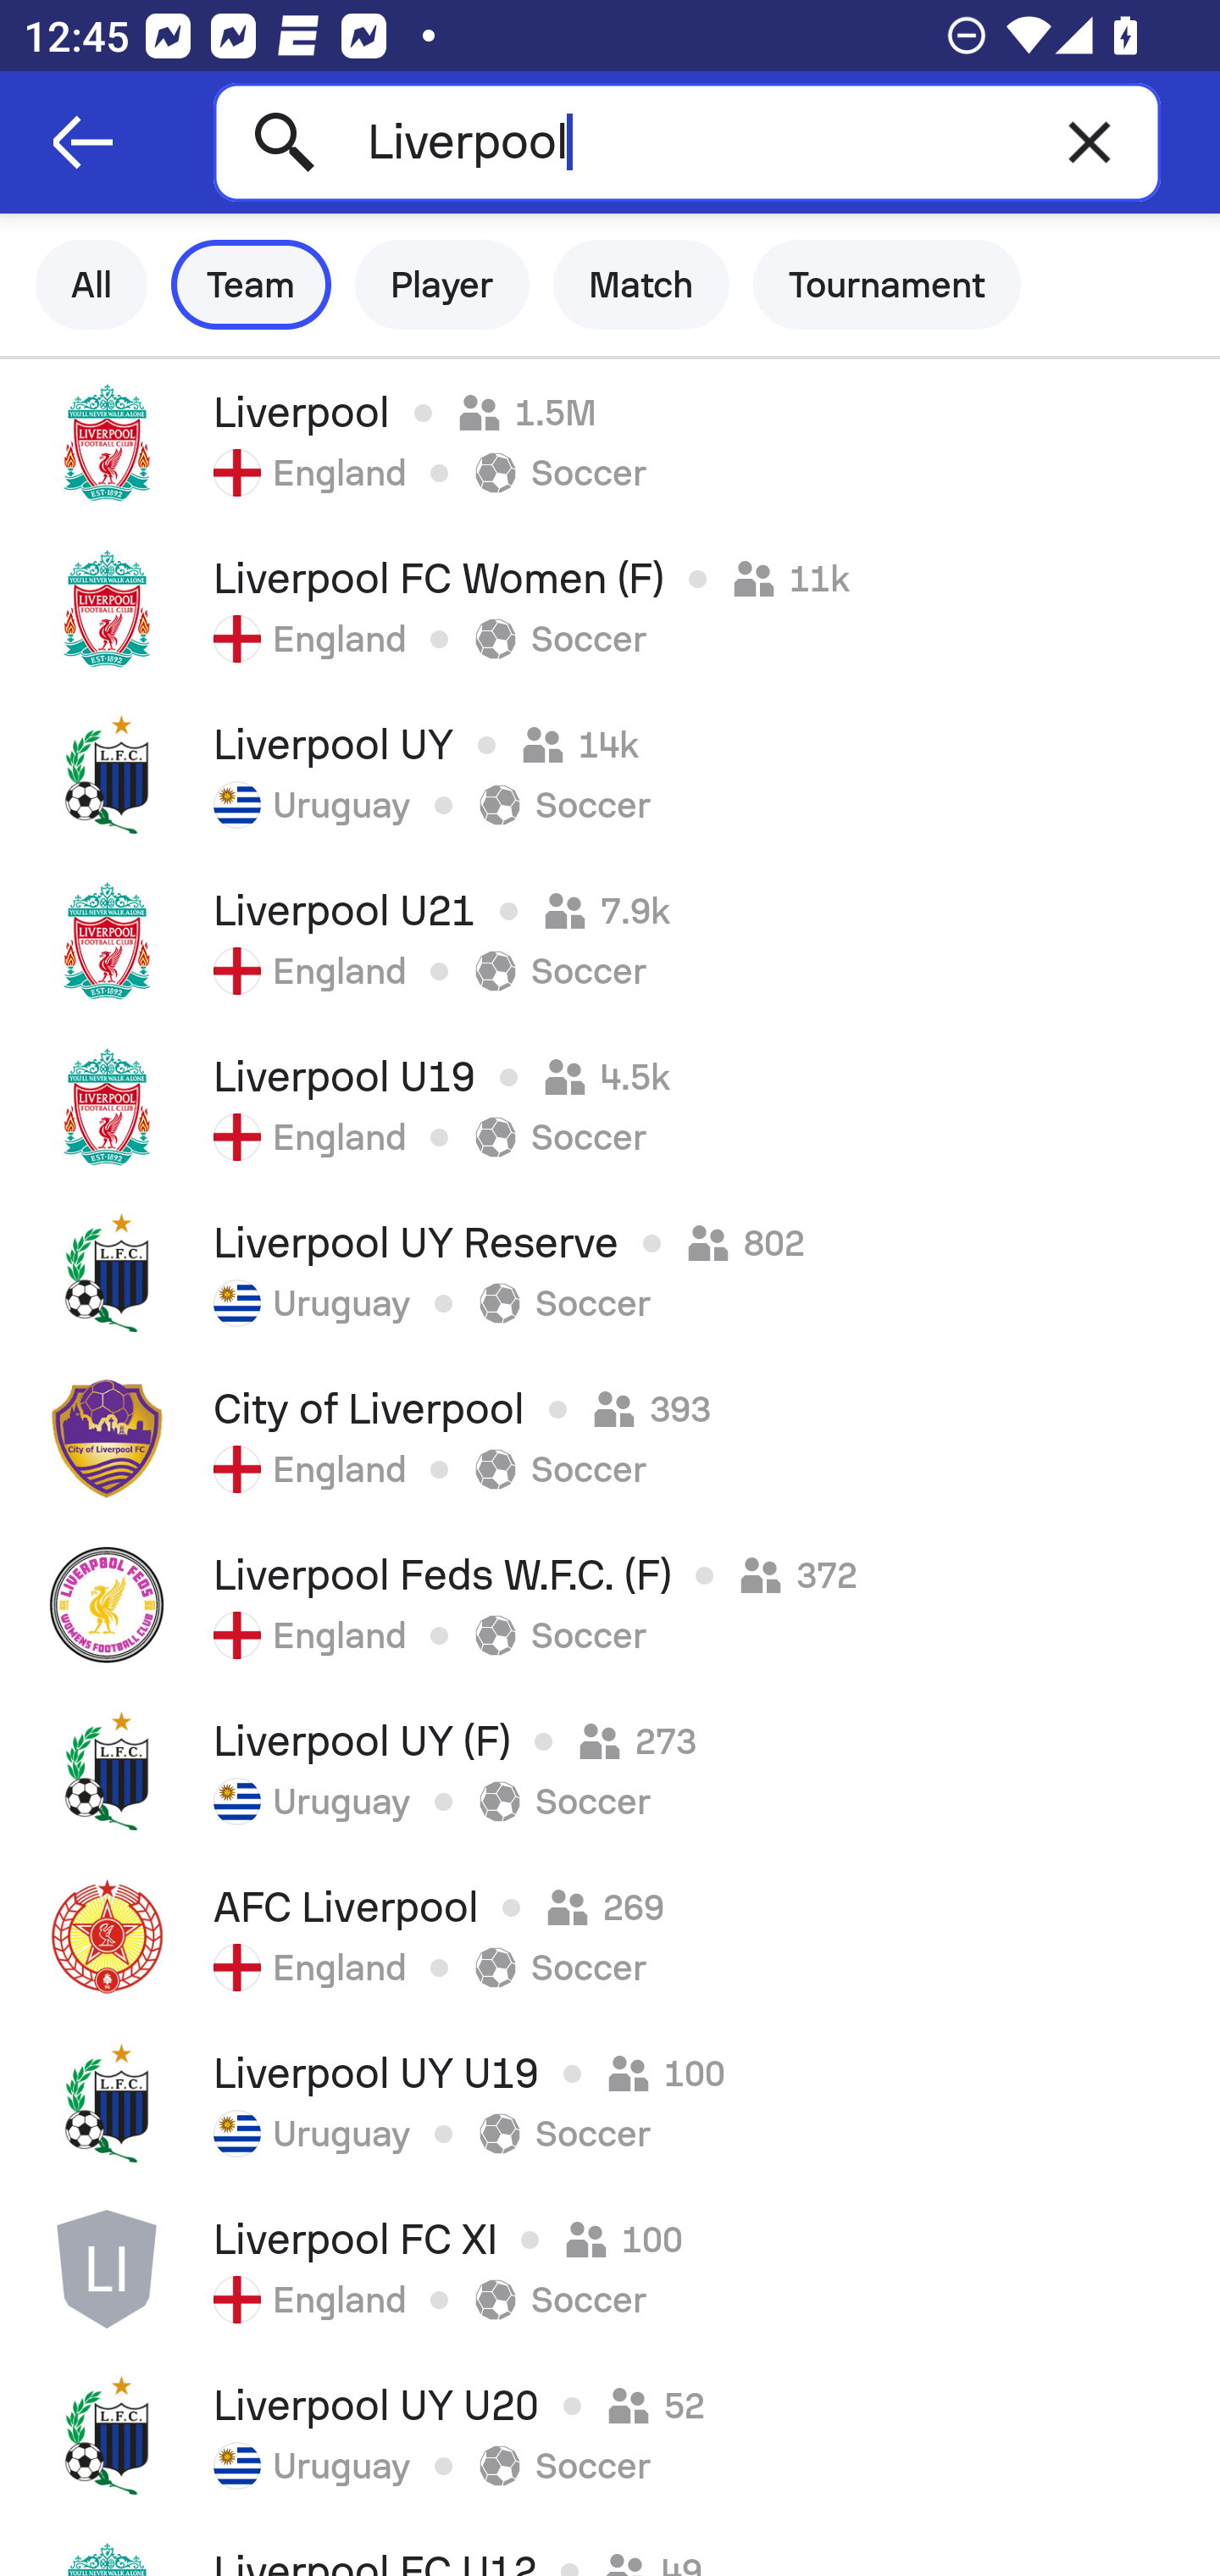  Describe the element at coordinates (887, 285) in the screenshot. I see `Tournament` at that location.